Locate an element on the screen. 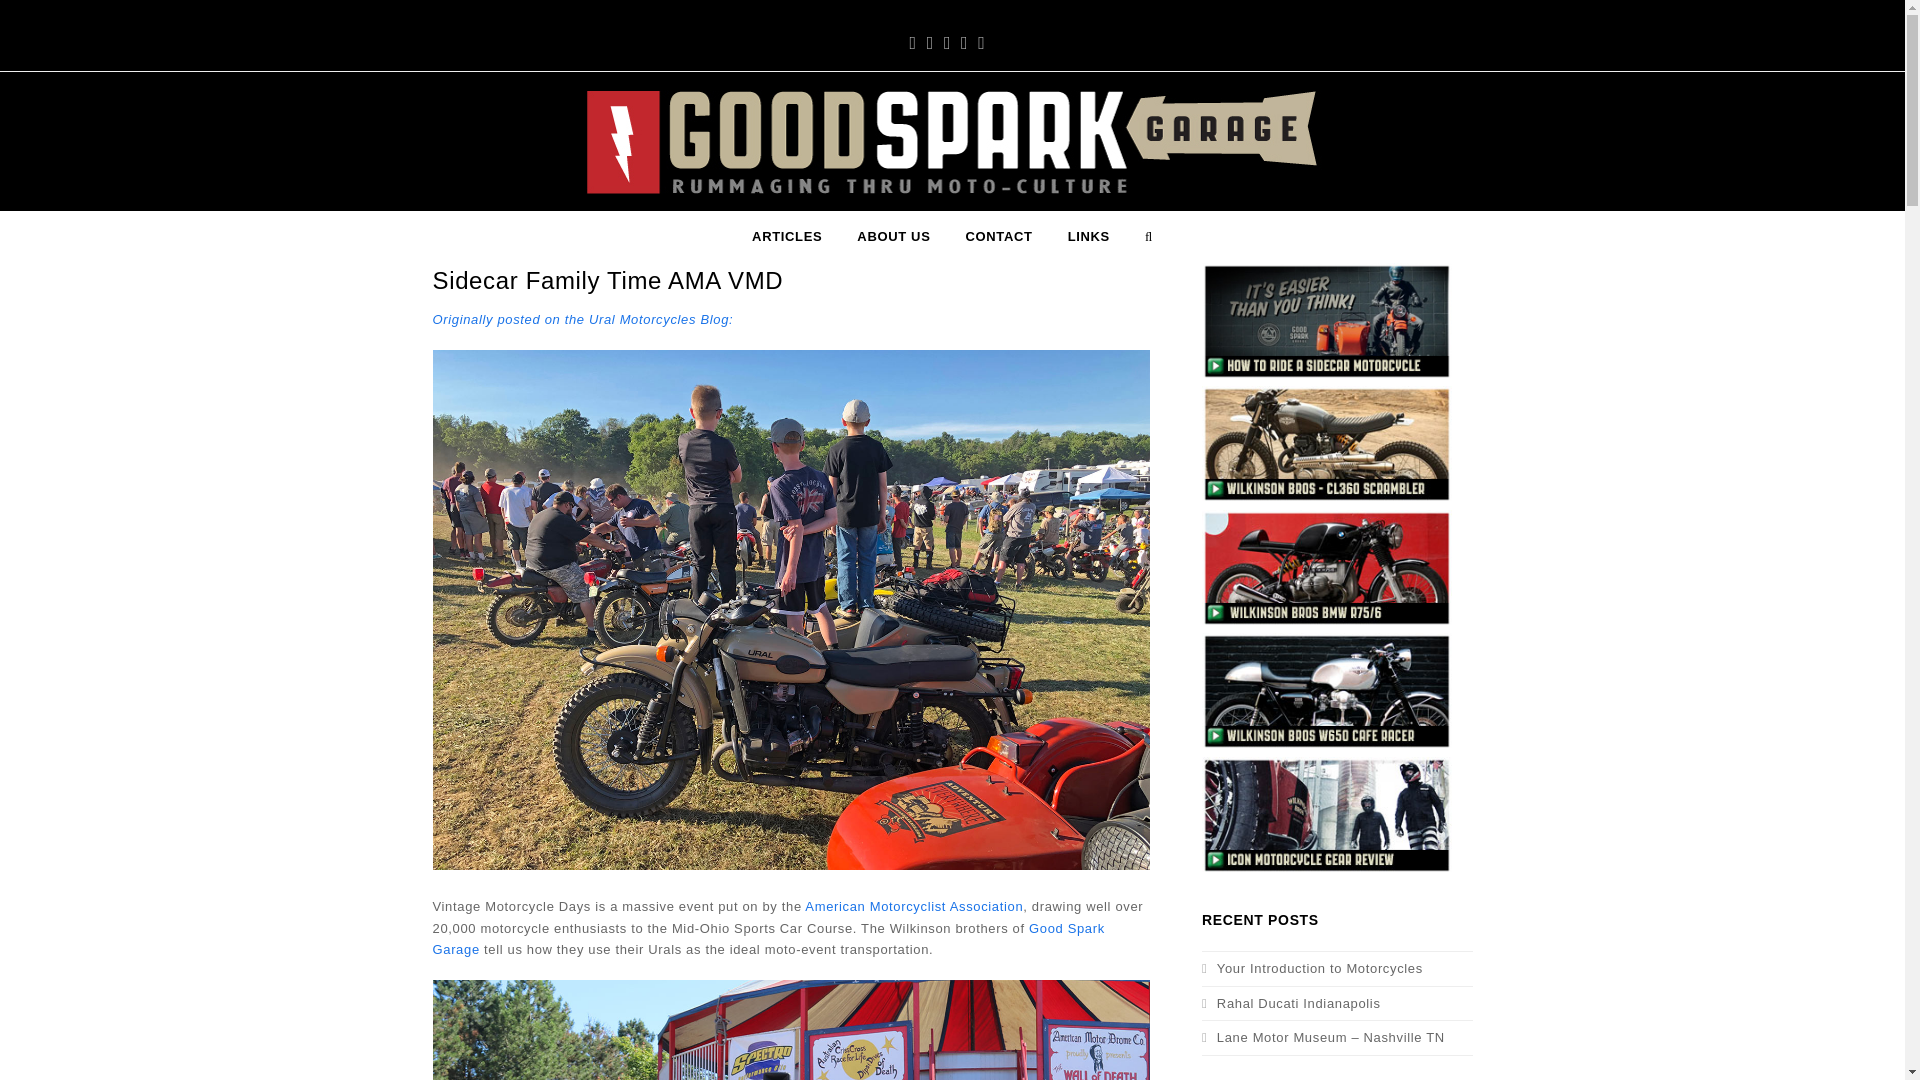 The image size is (1920, 1080). LINKS is located at coordinates (1088, 236).